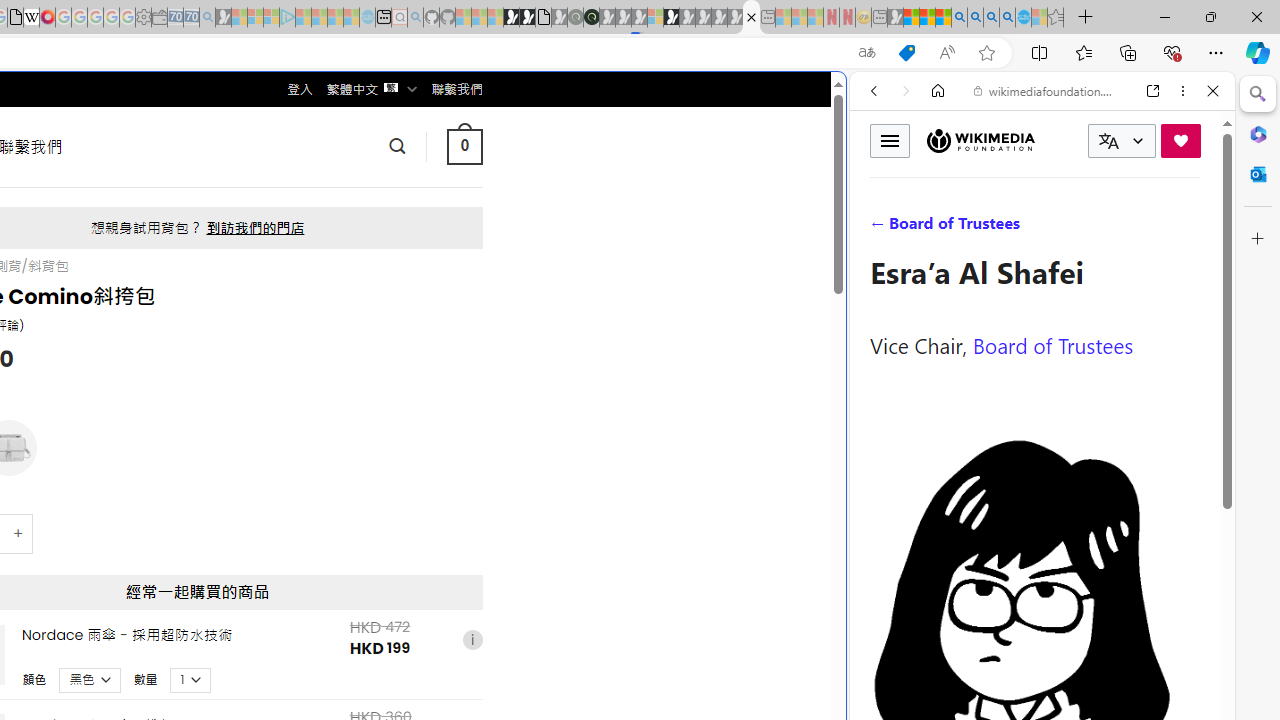  I want to click on github - Search - Sleeping, so click(416, 18).